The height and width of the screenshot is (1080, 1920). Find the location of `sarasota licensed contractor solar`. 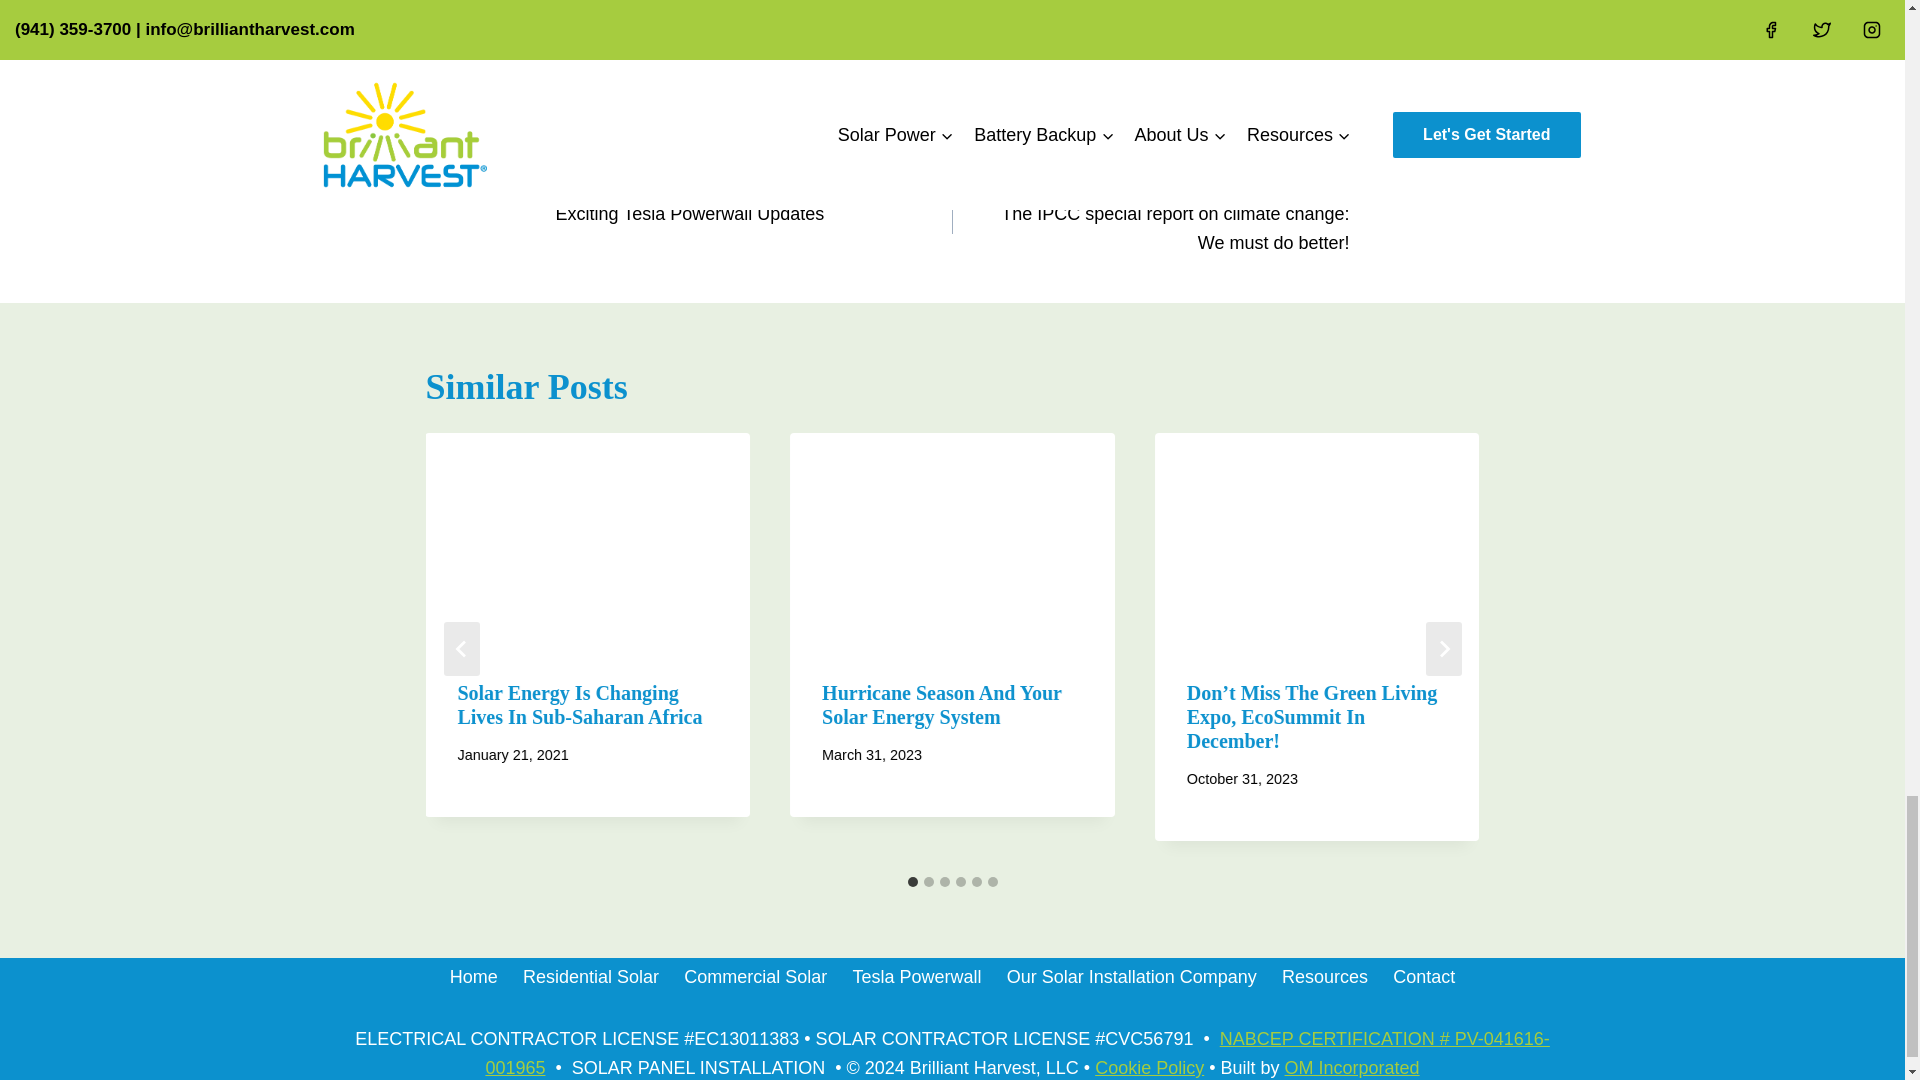

sarasota licensed contractor solar is located at coordinates (677, 55).